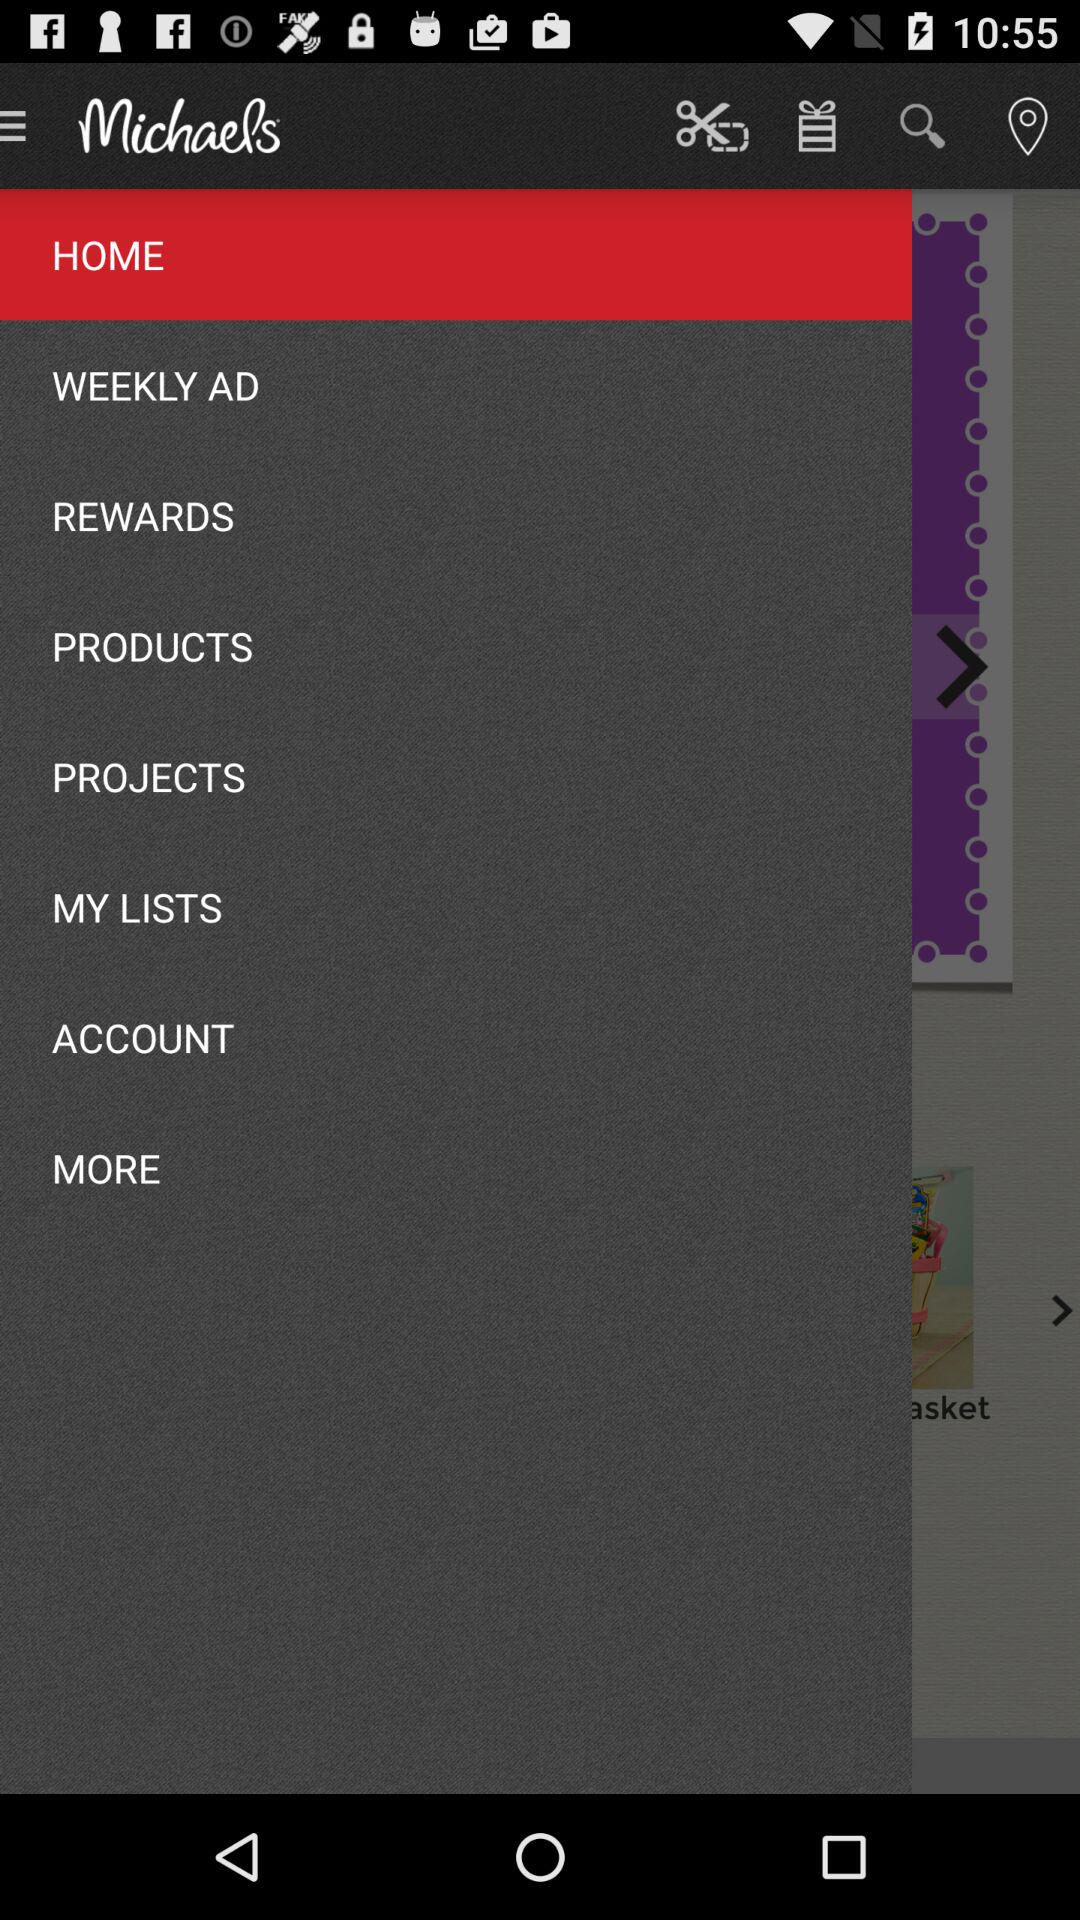 The width and height of the screenshot is (1080, 1920). I want to click on click on the button above weekly ad, so click(702, 1765).